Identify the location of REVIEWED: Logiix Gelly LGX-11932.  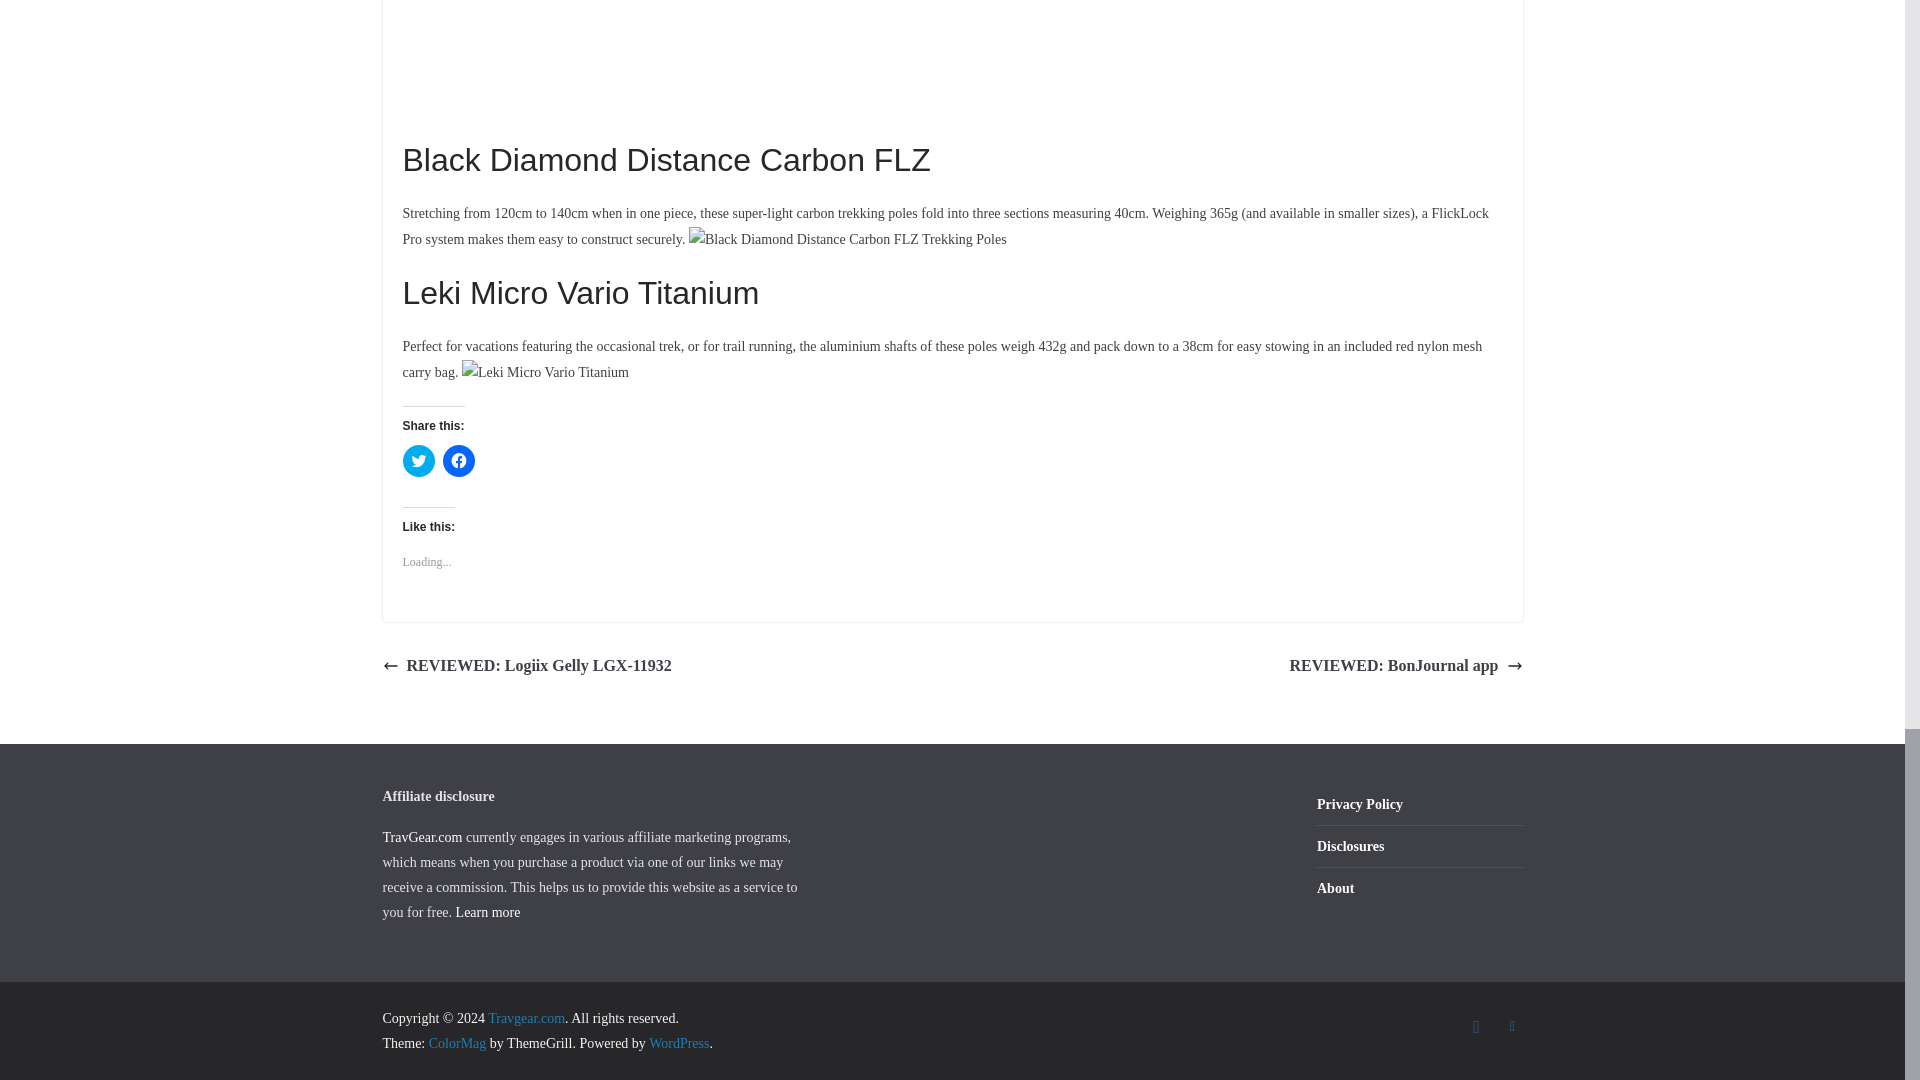
(526, 666).